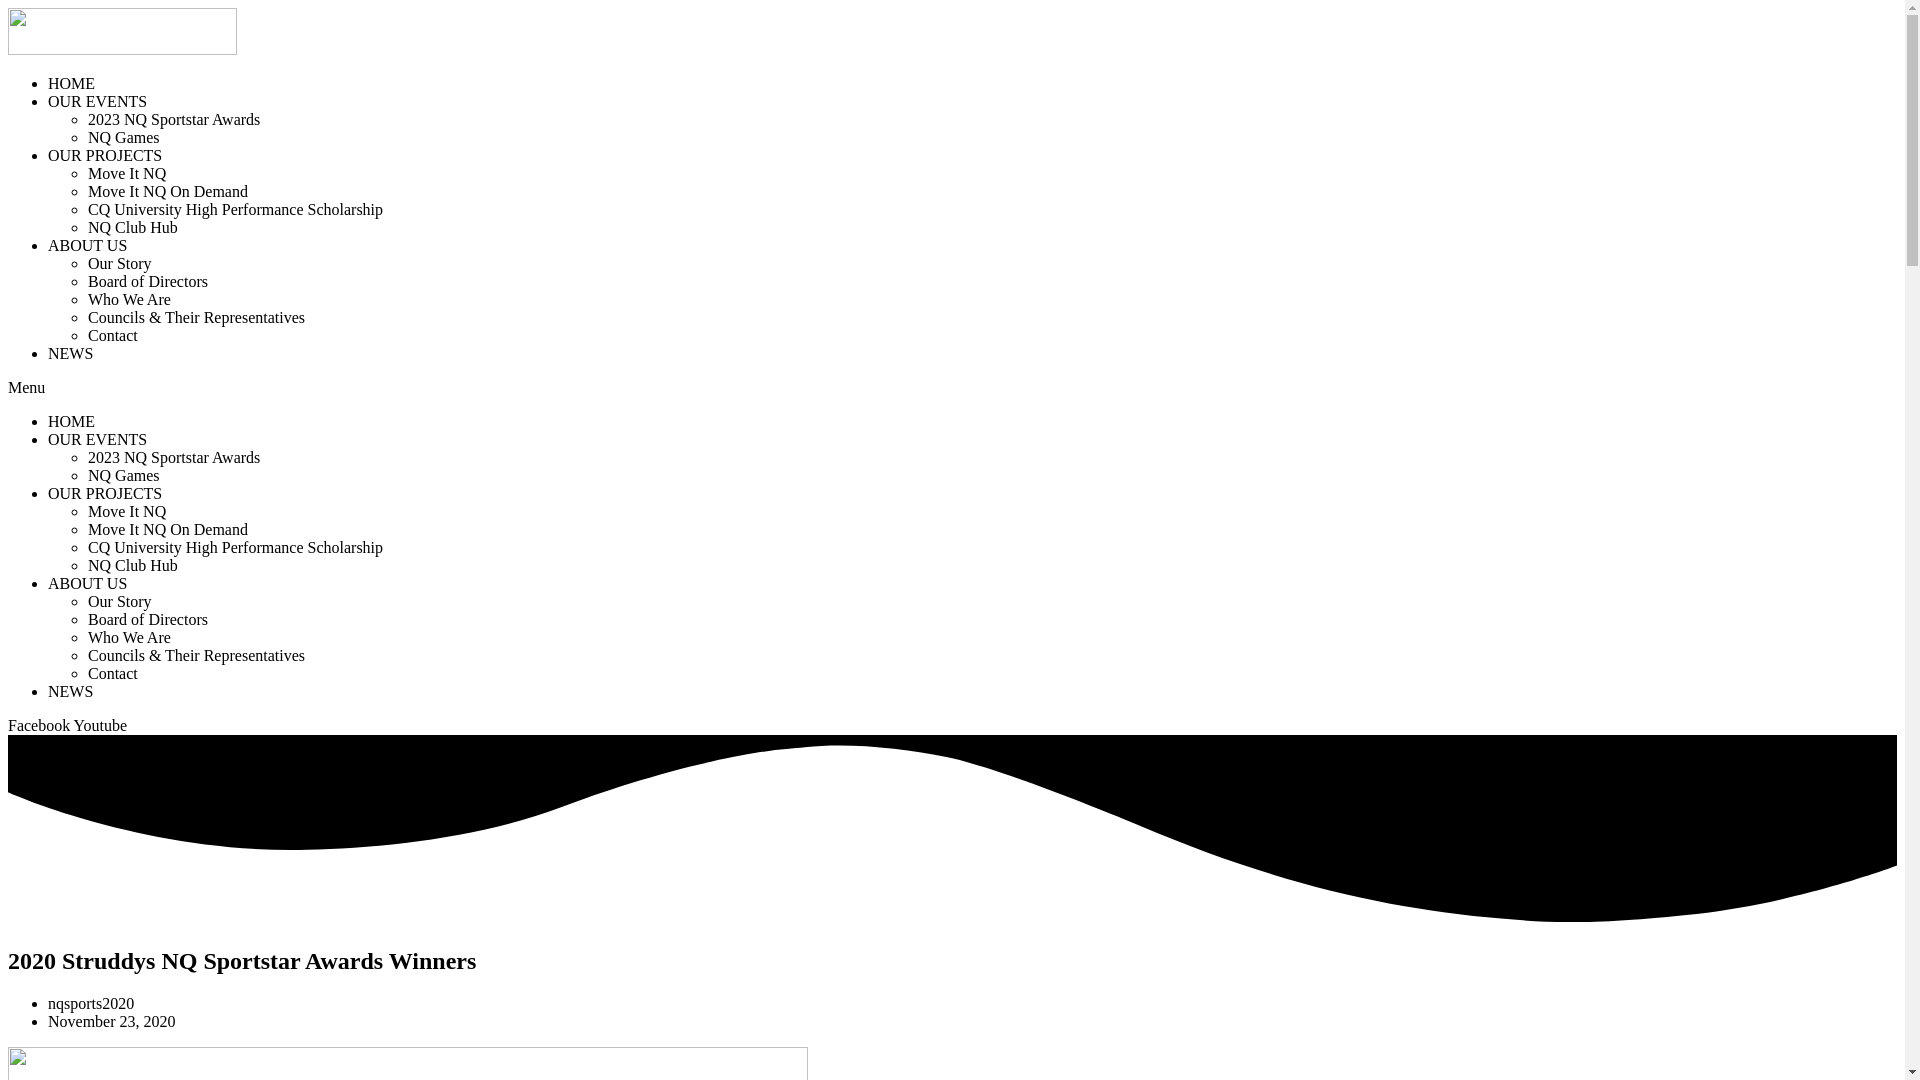 The width and height of the screenshot is (1920, 1080). Describe the element at coordinates (98, 440) in the screenshot. I see `OUR EVENTS` at that location.